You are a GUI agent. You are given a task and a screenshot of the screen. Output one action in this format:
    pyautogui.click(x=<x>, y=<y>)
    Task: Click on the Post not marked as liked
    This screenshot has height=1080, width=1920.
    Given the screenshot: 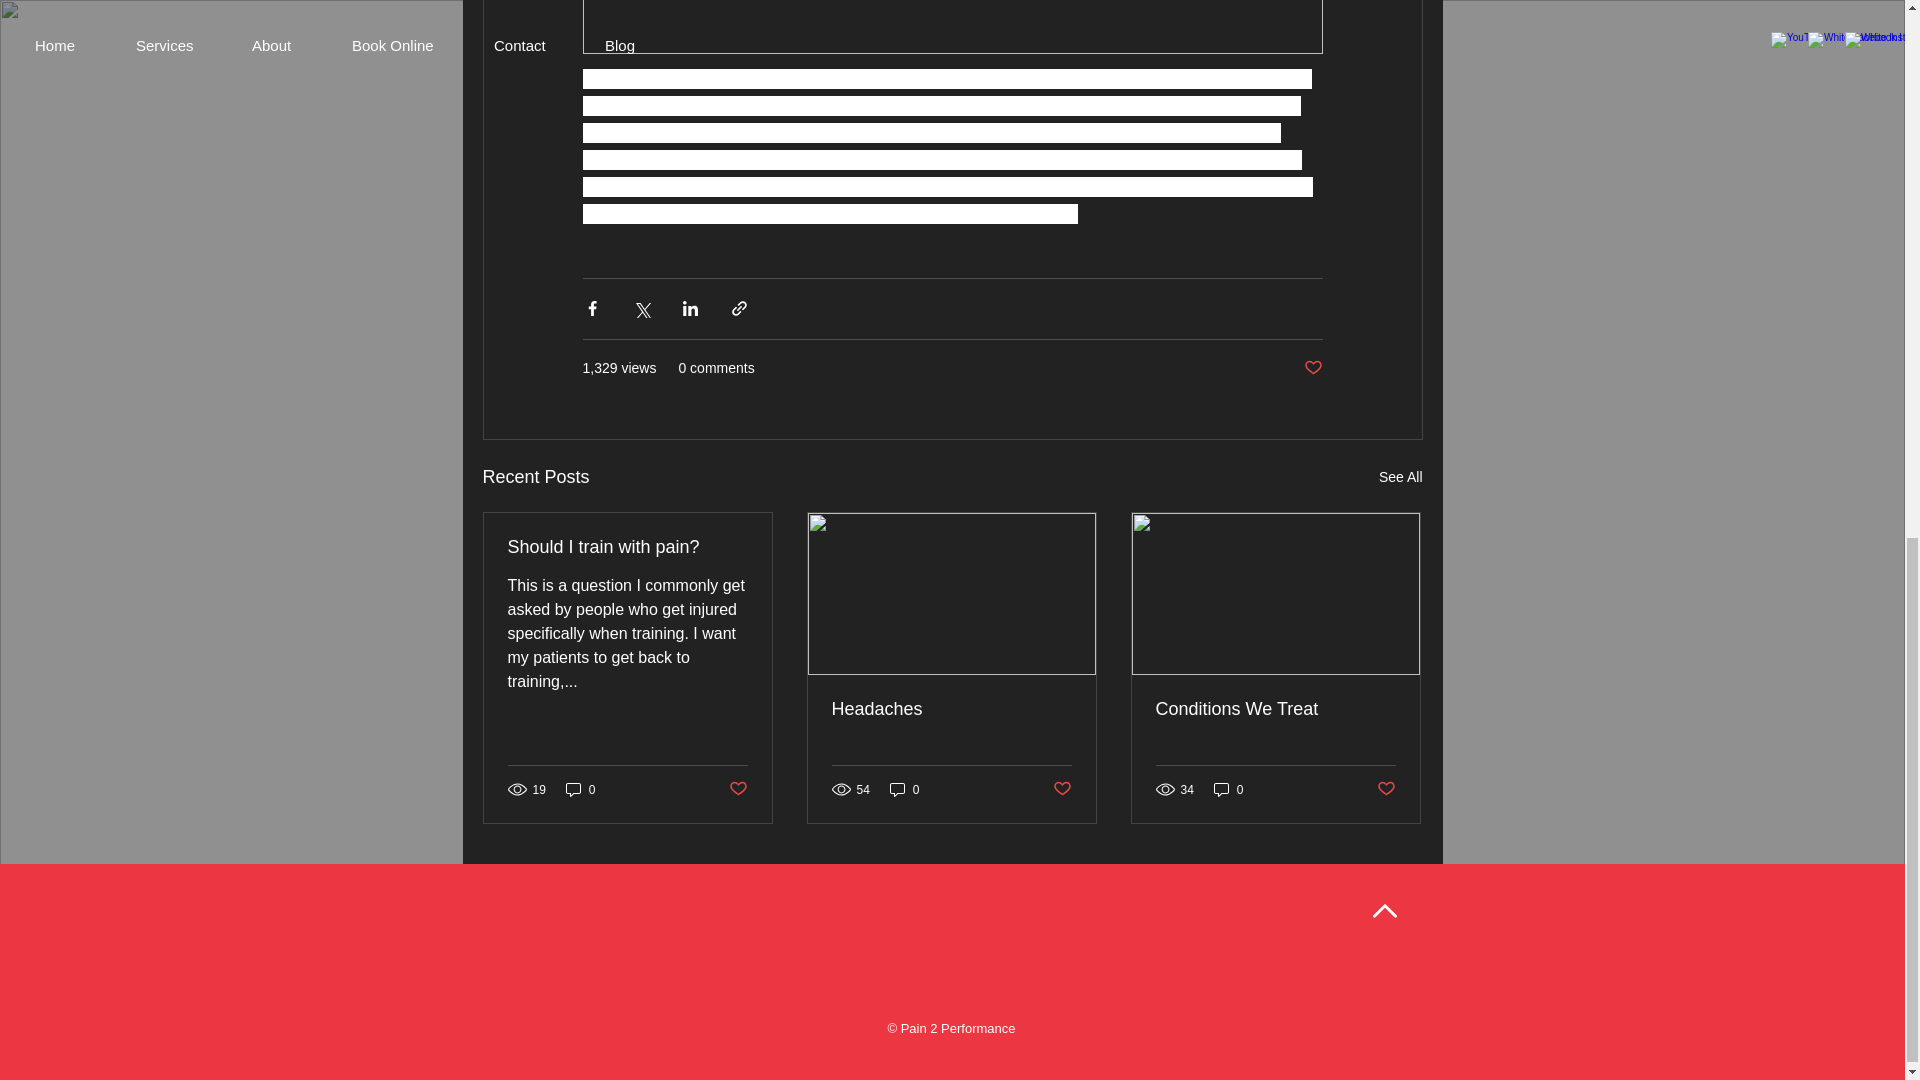 What is the action you would take?
    pyautogui.click(x=1312, y=368)
    